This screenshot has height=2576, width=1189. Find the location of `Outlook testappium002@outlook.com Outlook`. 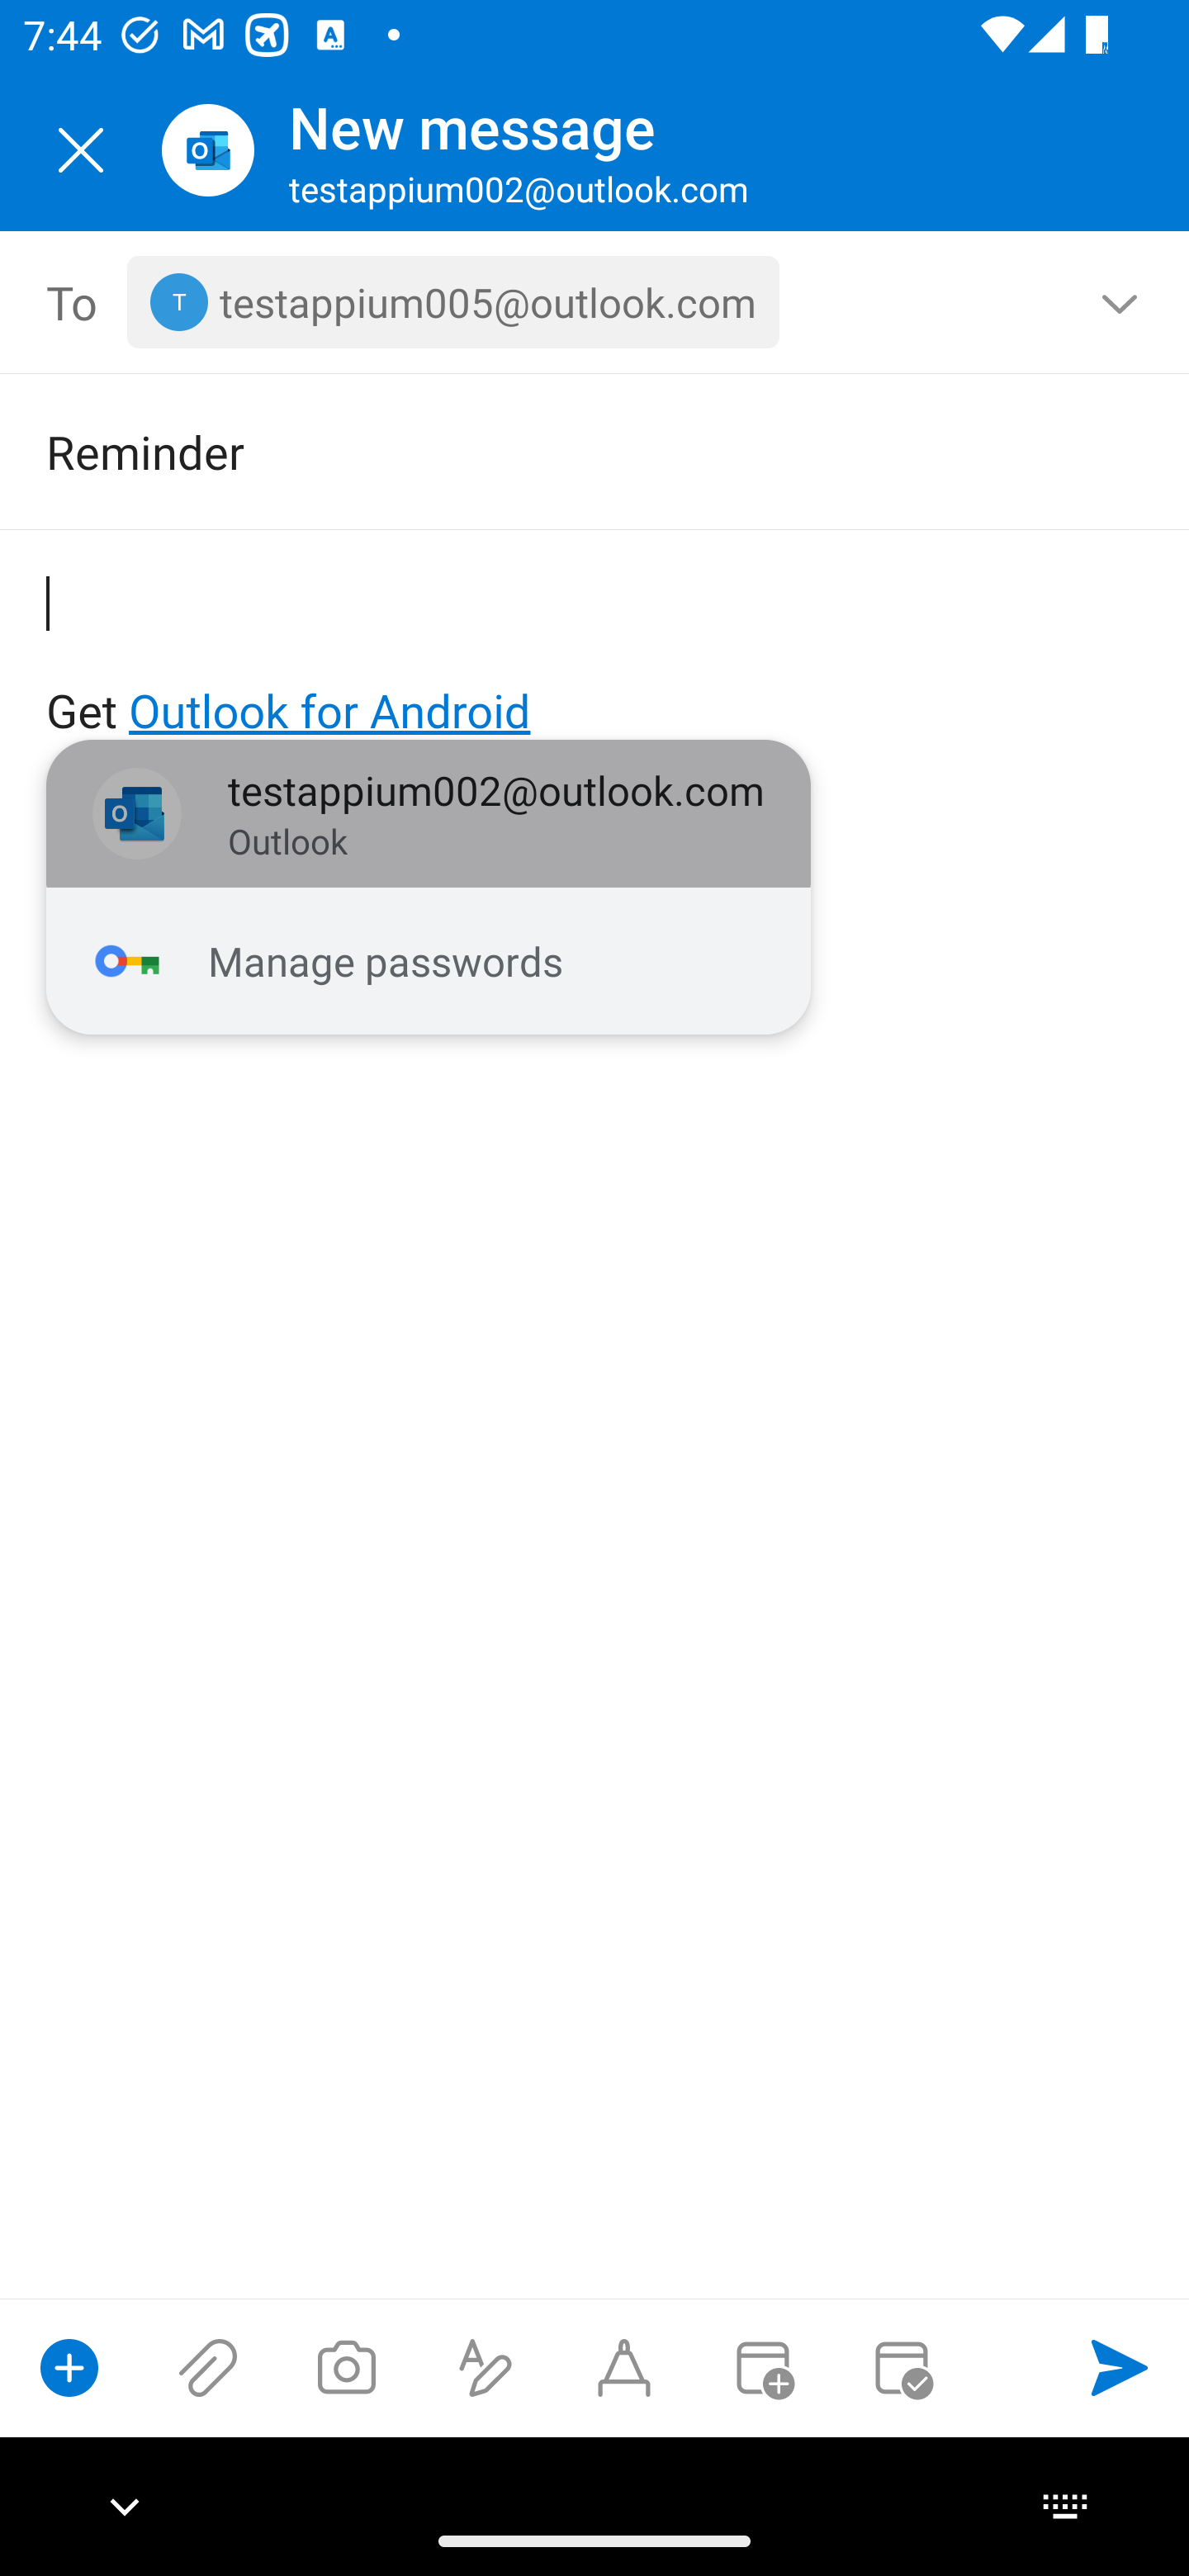

Outlook testappium002@outlook.com Outlook is located at coordinates (429, 814).